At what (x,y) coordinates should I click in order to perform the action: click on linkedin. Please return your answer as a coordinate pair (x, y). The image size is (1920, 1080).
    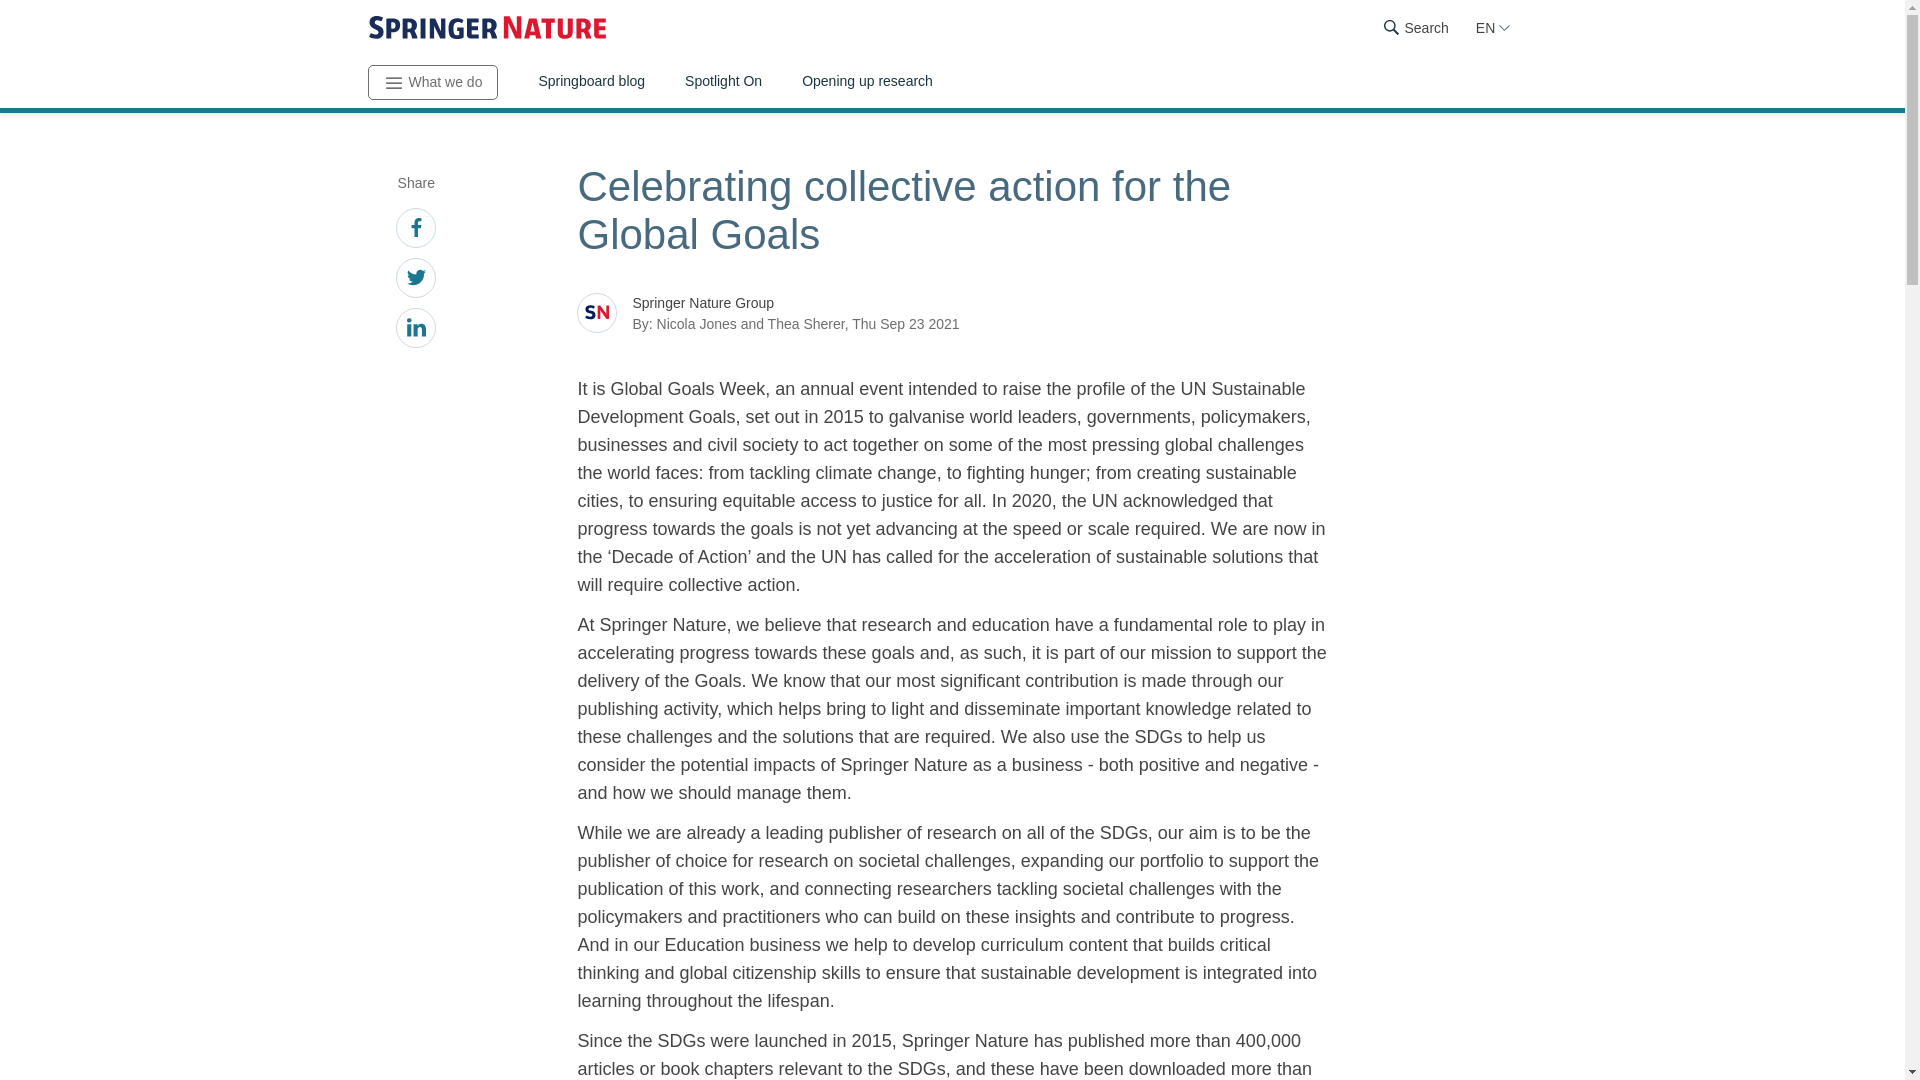
    Looking at the image, I should click on (416, 330).